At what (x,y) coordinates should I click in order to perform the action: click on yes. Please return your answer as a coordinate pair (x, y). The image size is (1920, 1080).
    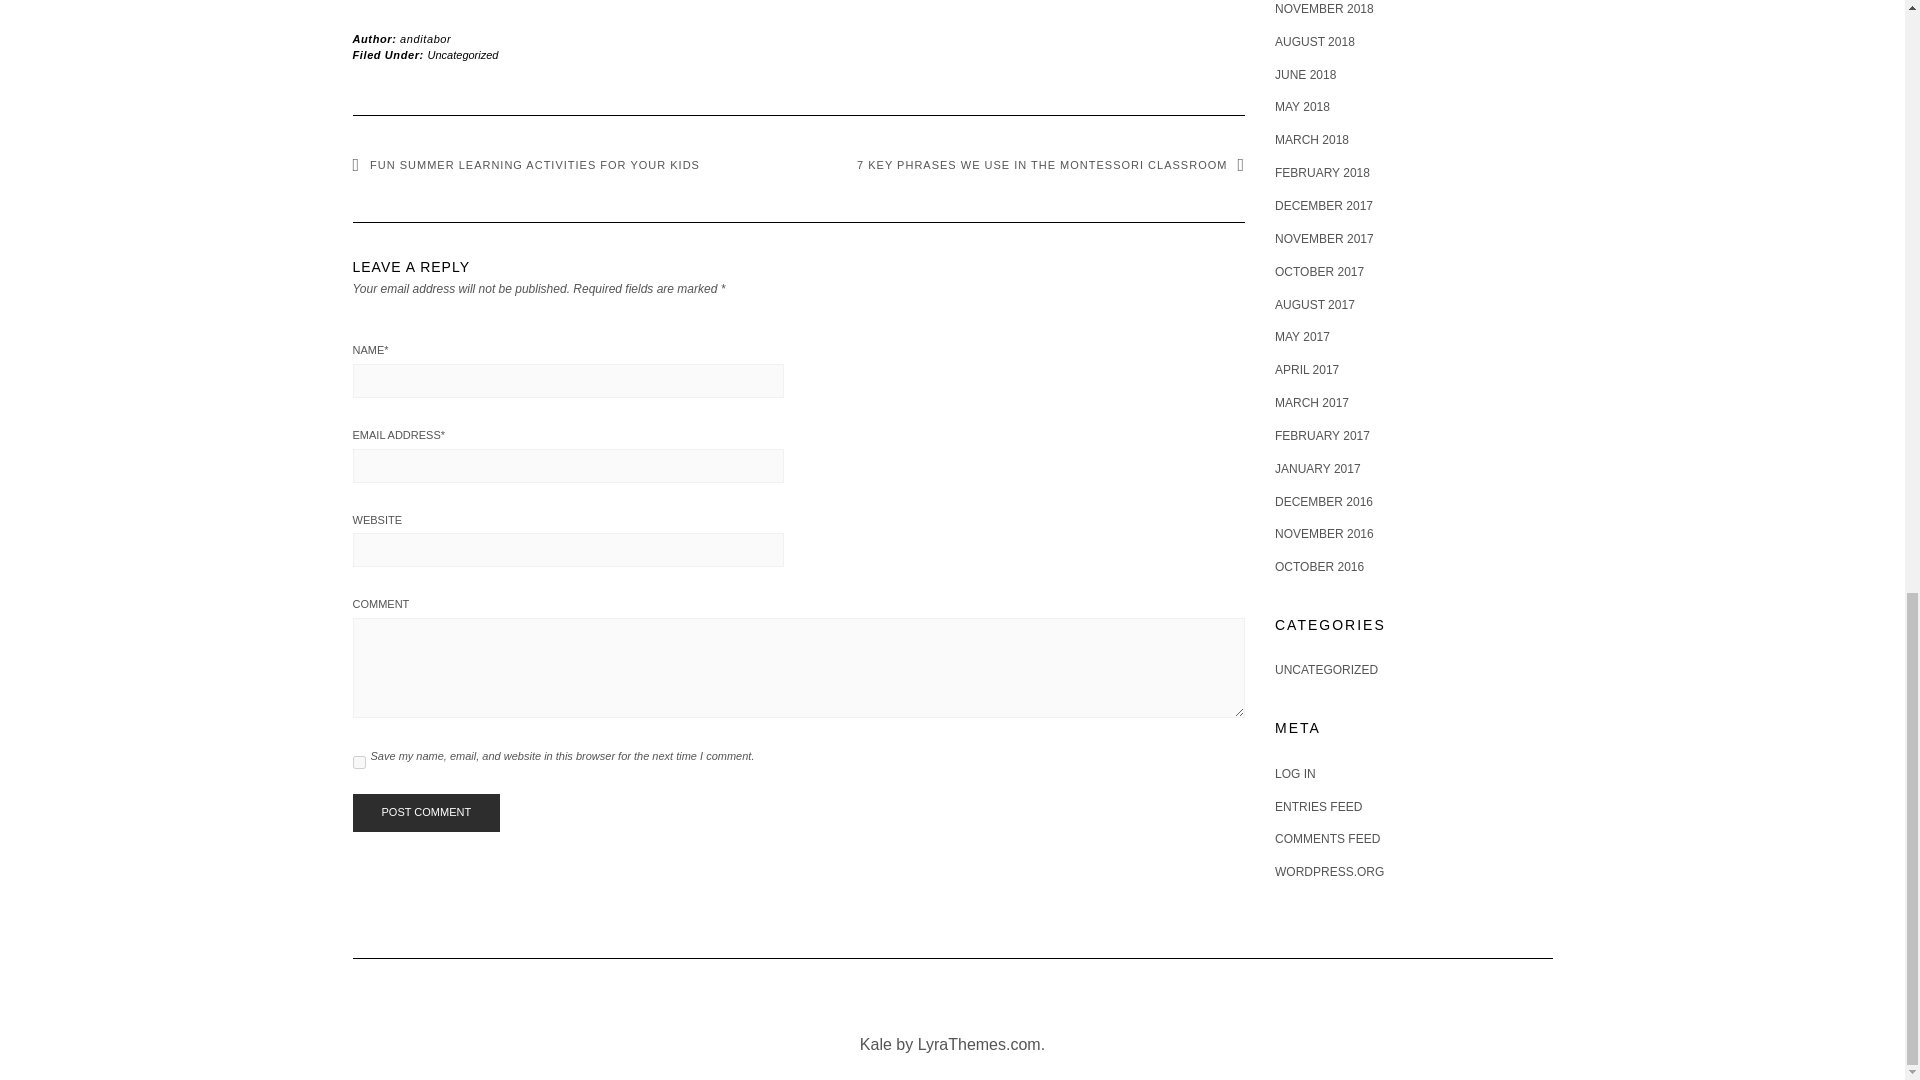
    Looking at the image, I should click on (358, 762).